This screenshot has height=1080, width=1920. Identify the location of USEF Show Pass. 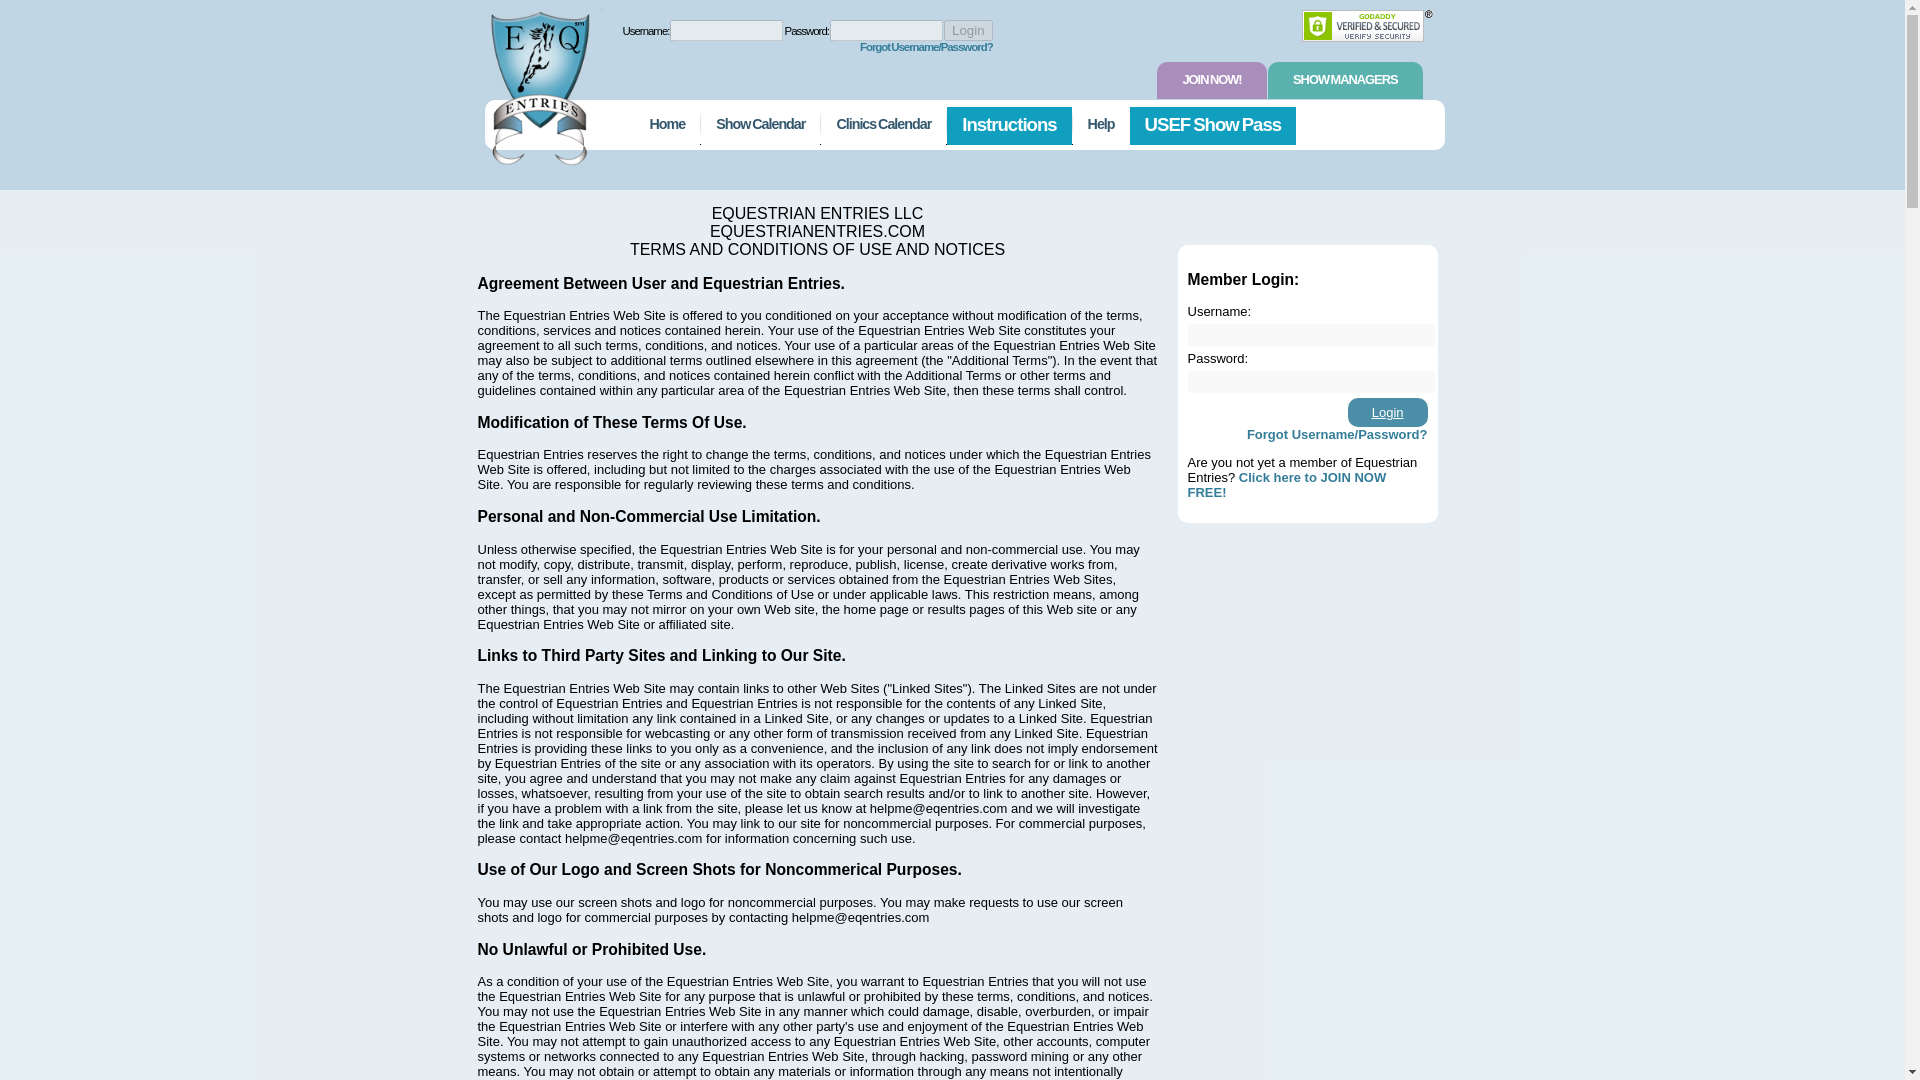
(1214, 125).